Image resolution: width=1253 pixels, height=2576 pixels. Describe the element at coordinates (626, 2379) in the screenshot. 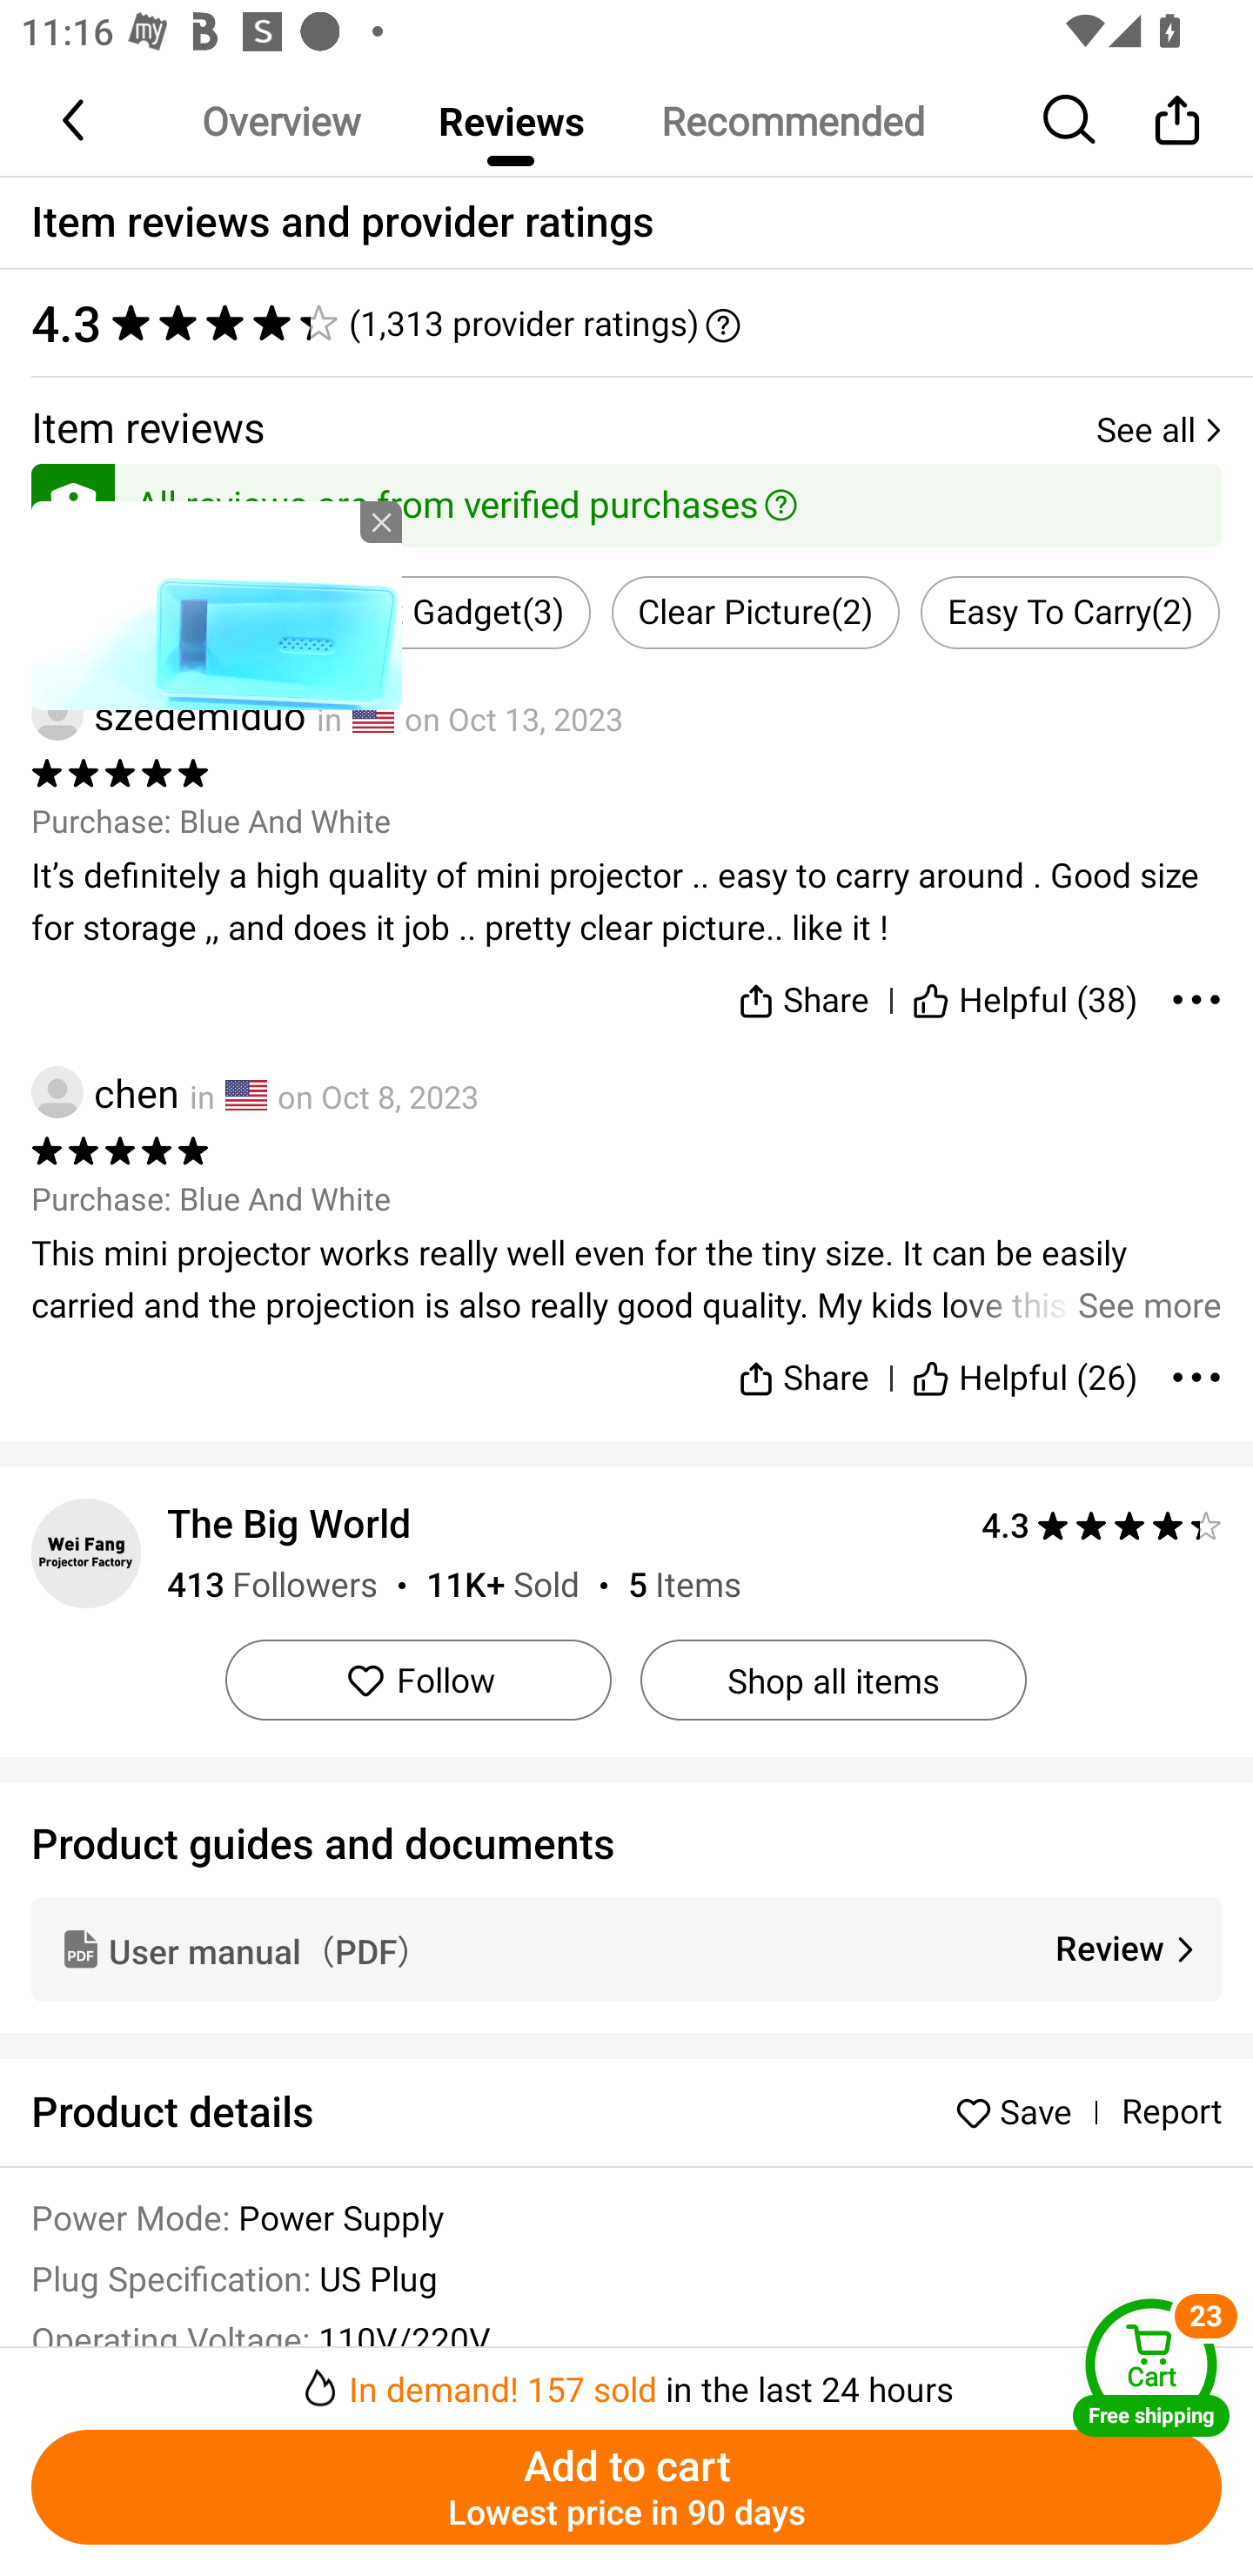

I see `￼￼In demand! 157 sold in the last 24 hours` at that location.